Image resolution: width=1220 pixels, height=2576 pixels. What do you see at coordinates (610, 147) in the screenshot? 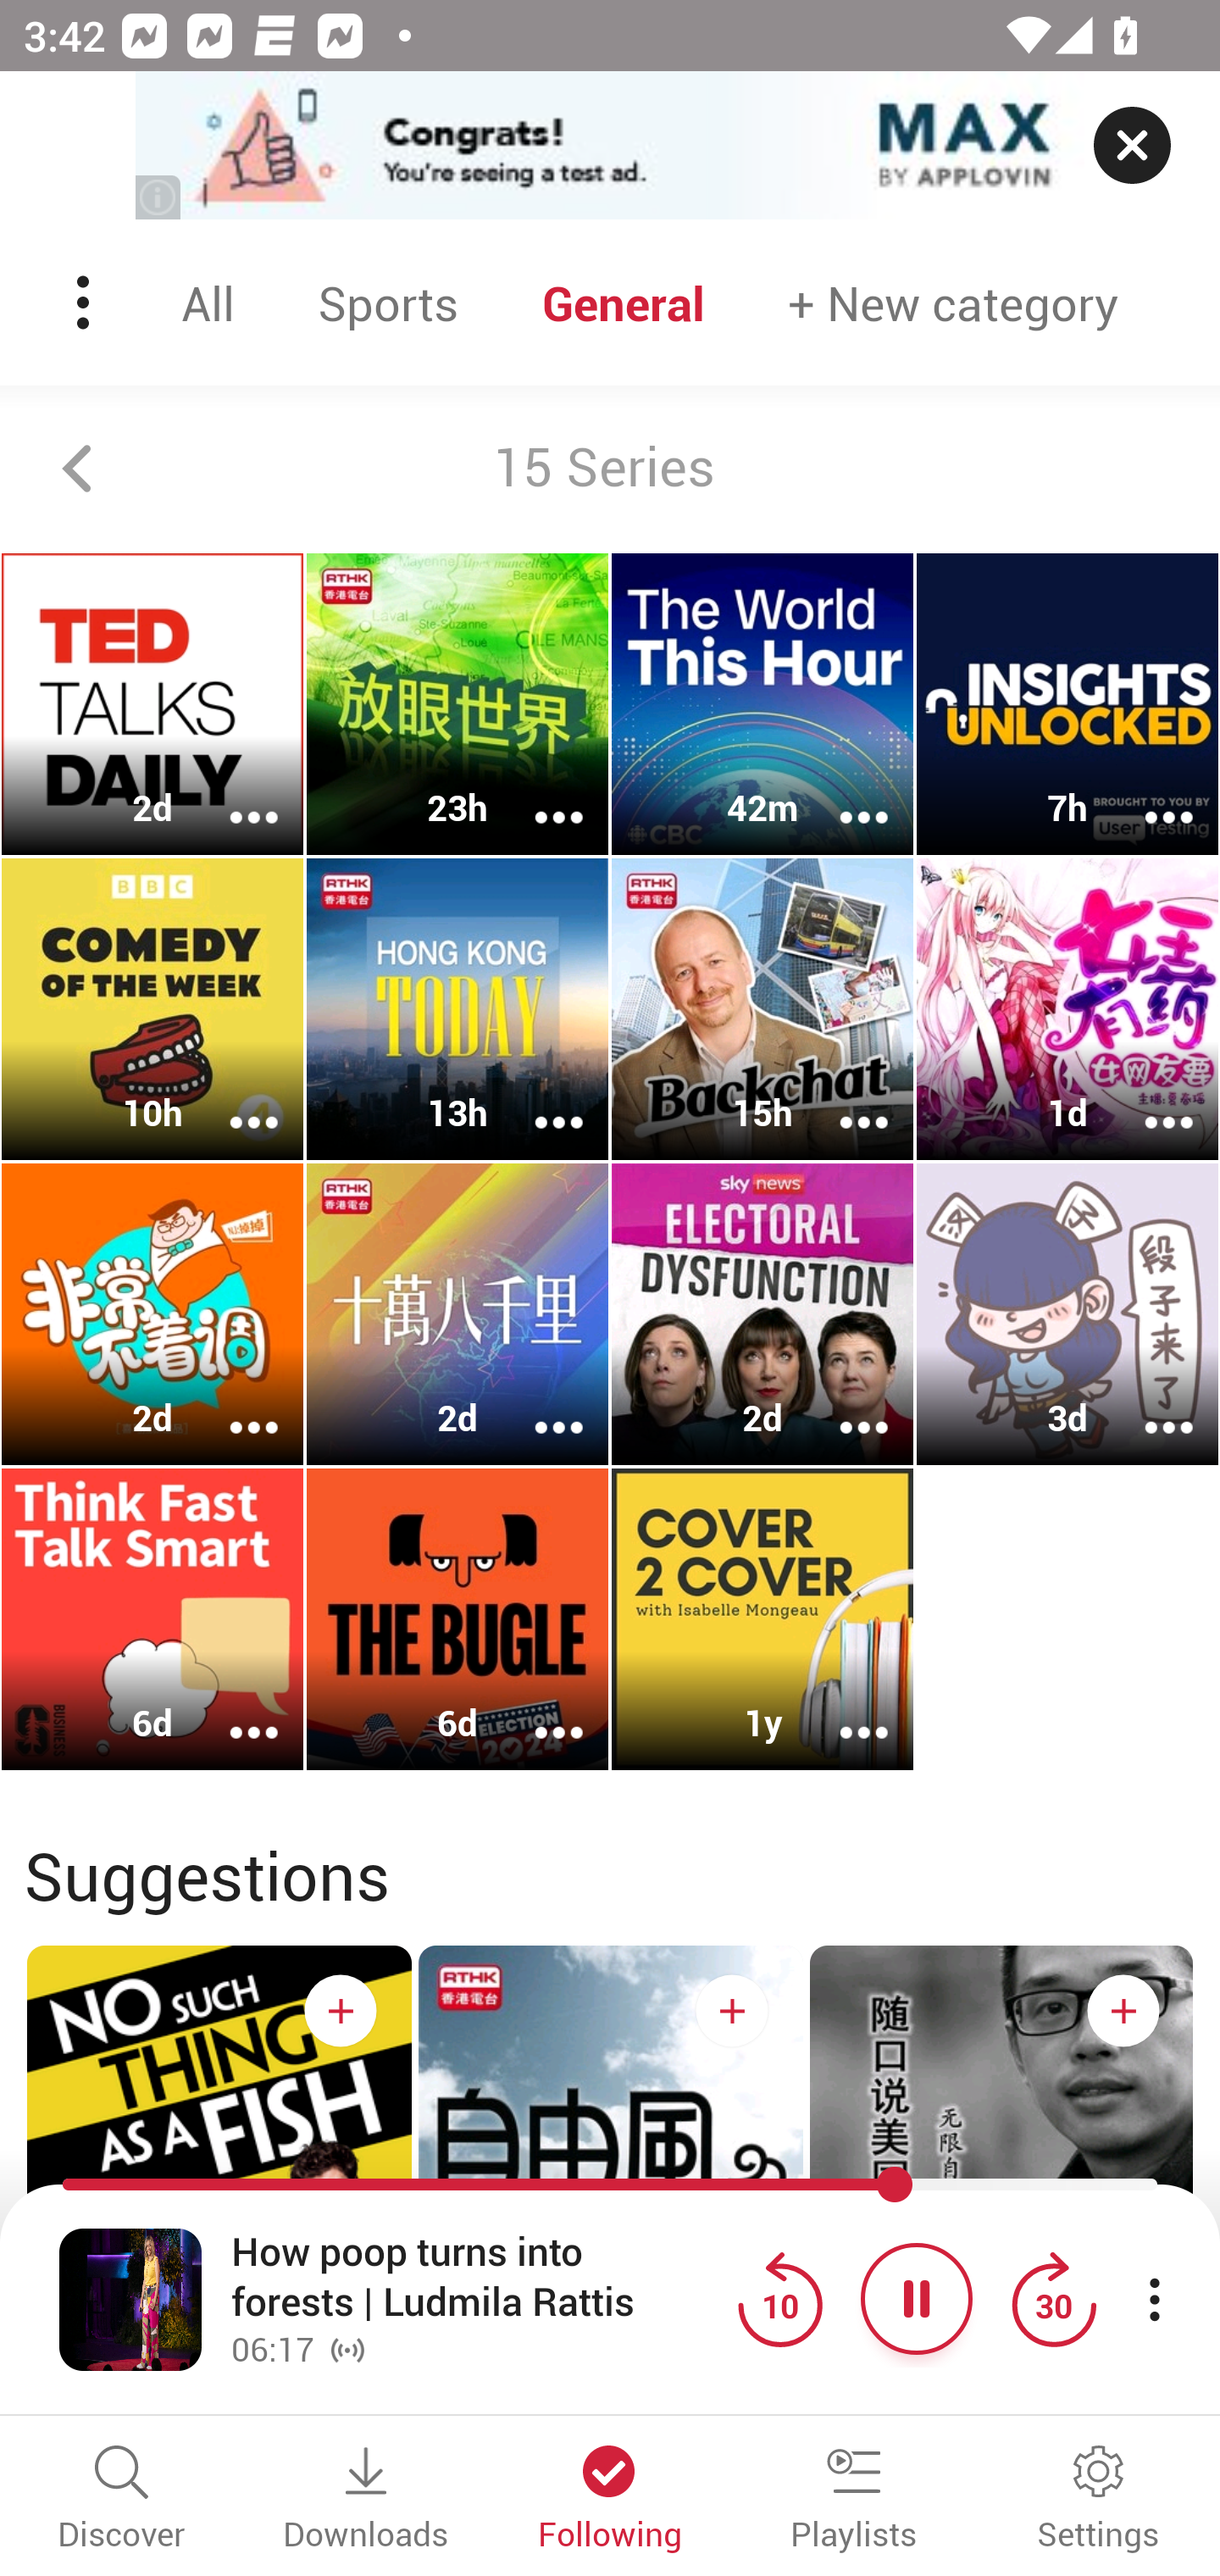
I see `app-monetization` at bounding box center [610, 147].